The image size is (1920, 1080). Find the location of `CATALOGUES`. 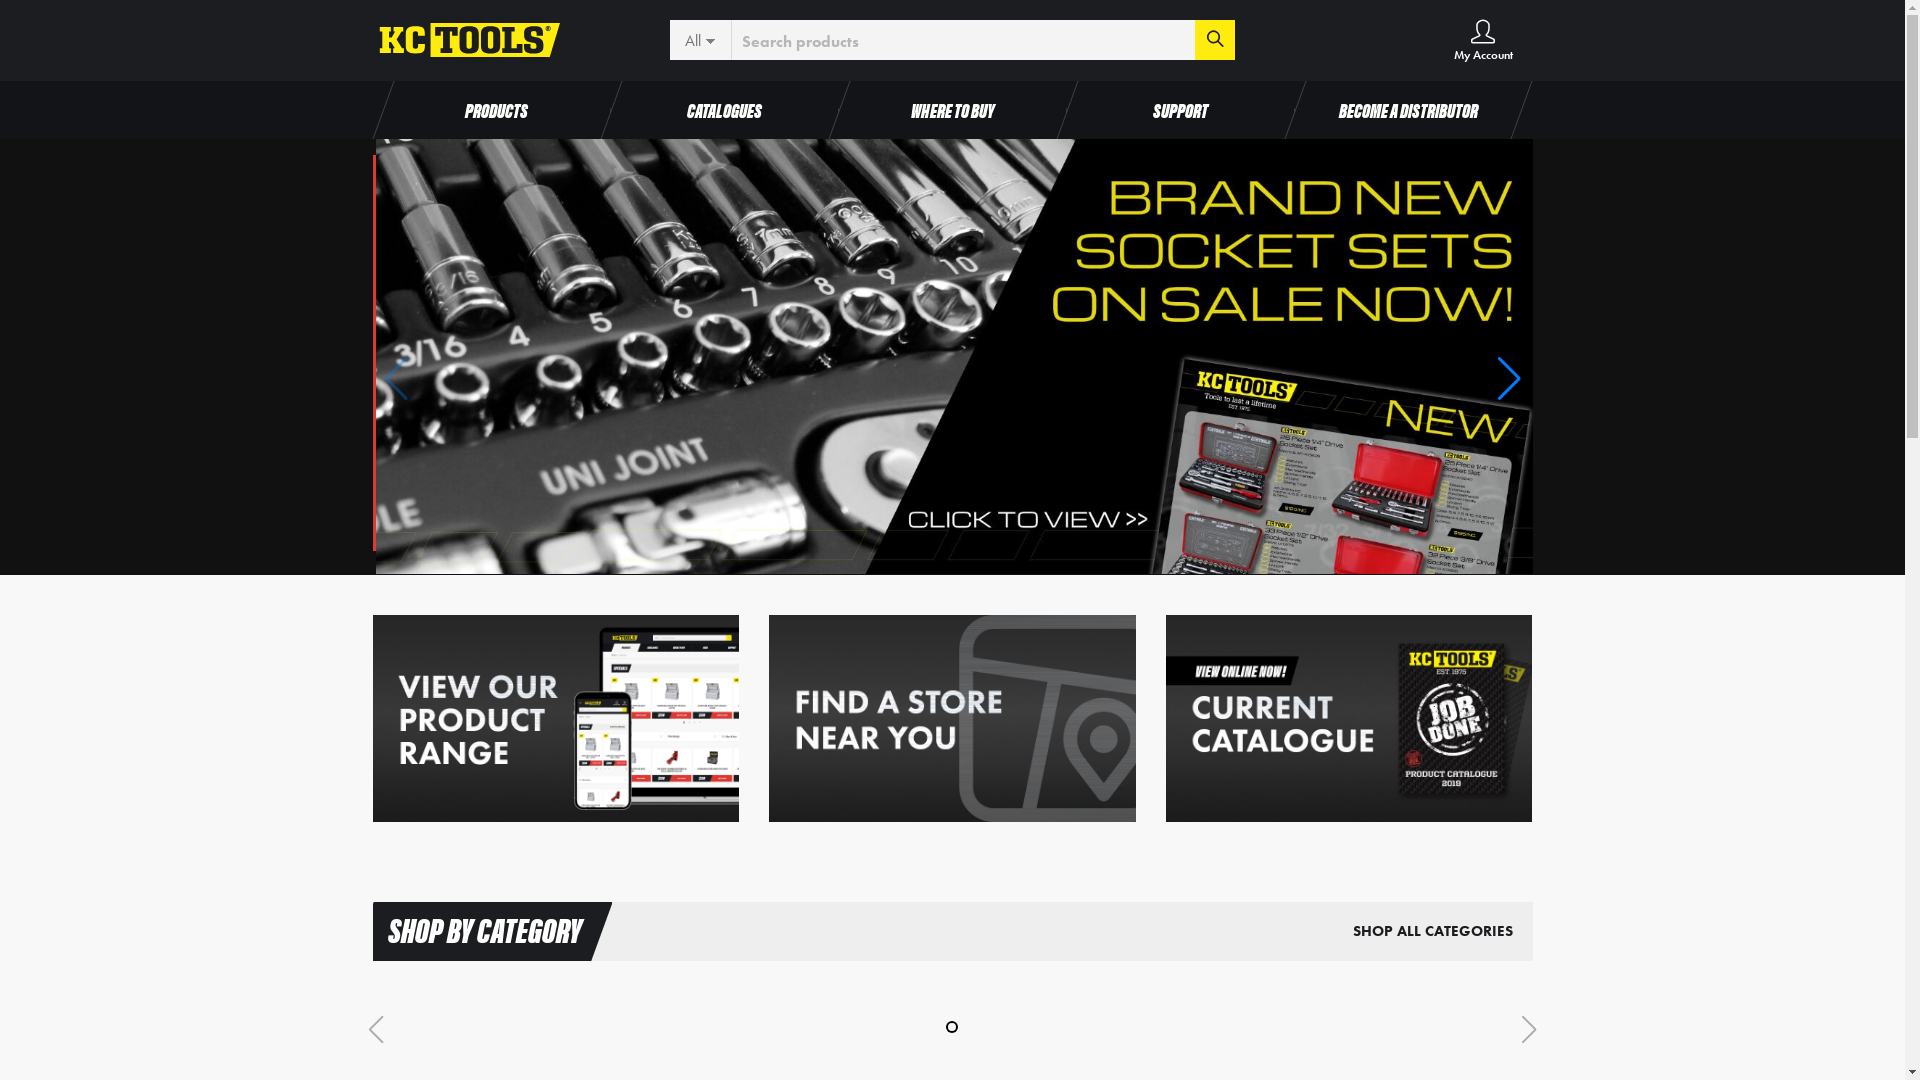

CATALOGUES is located at coordinates (724, 109).